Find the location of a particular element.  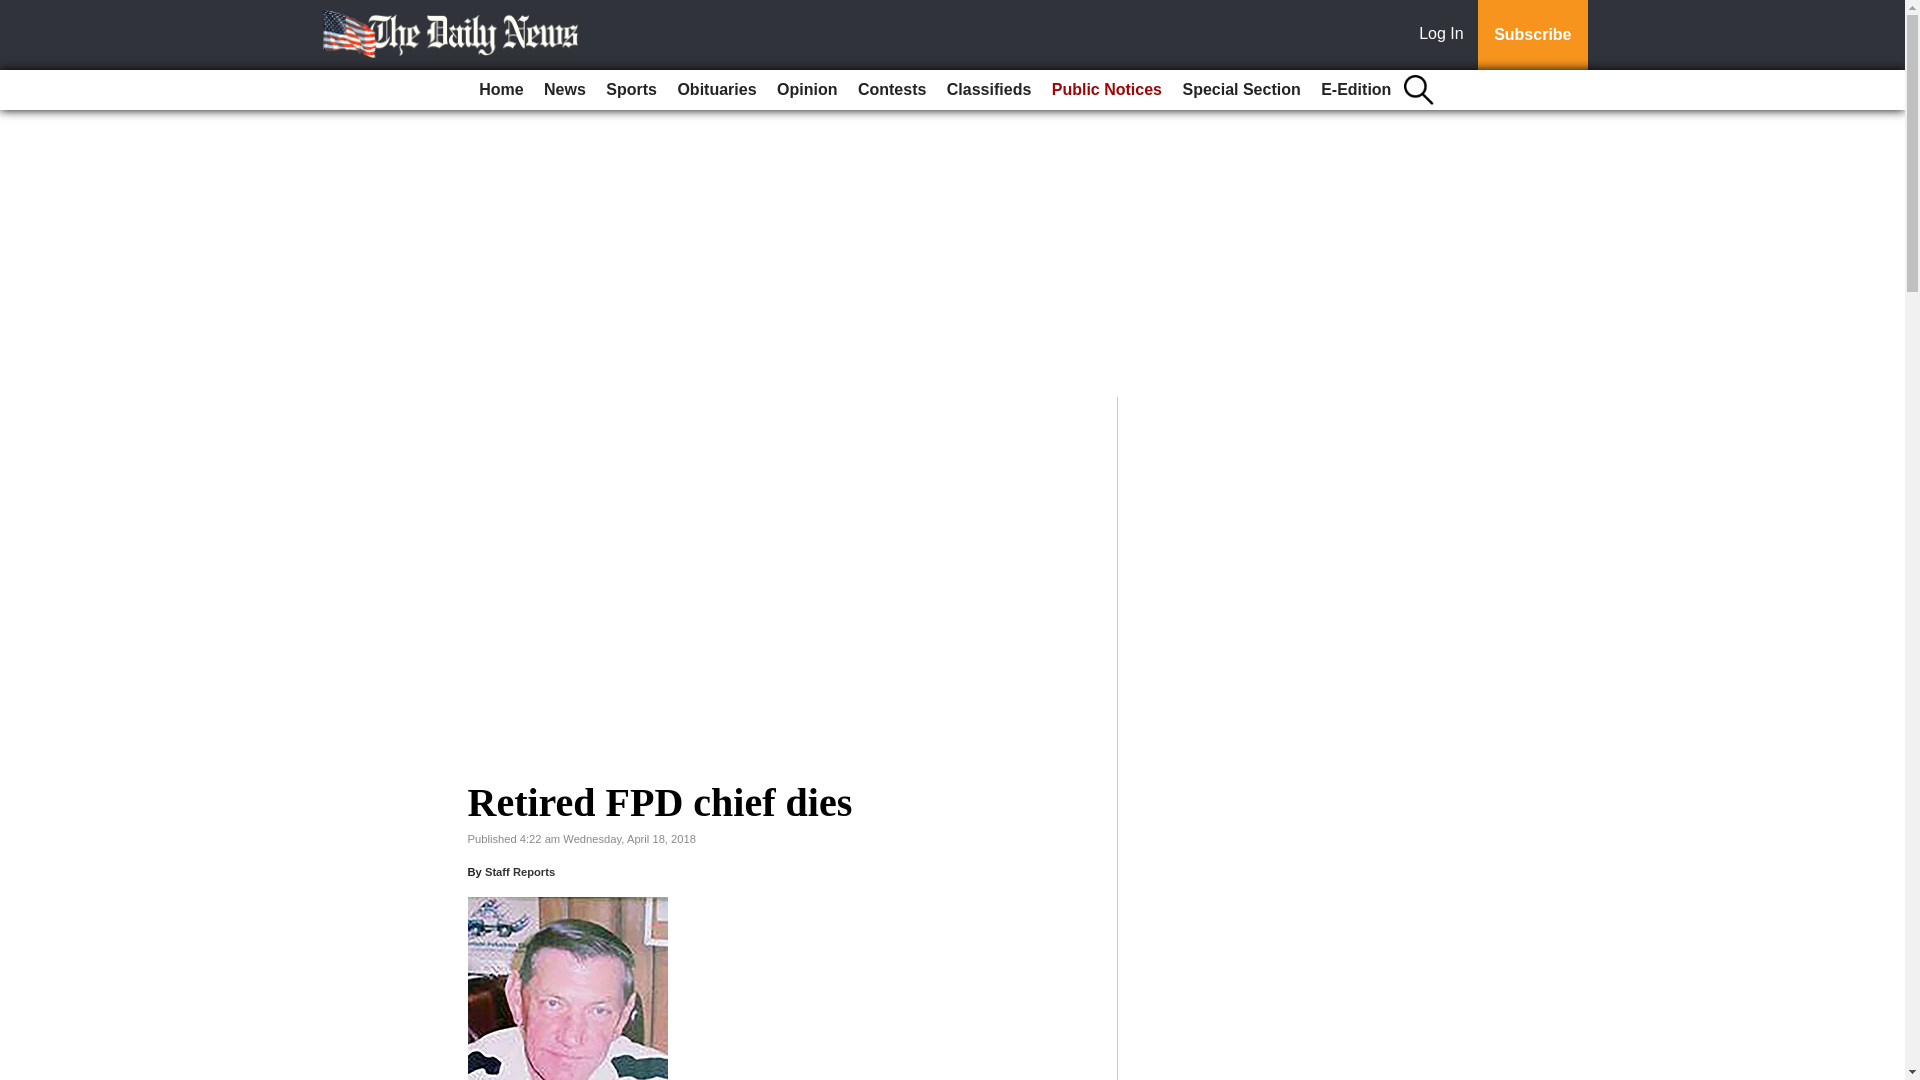

Classifieds is located at coordinates (988, 90).